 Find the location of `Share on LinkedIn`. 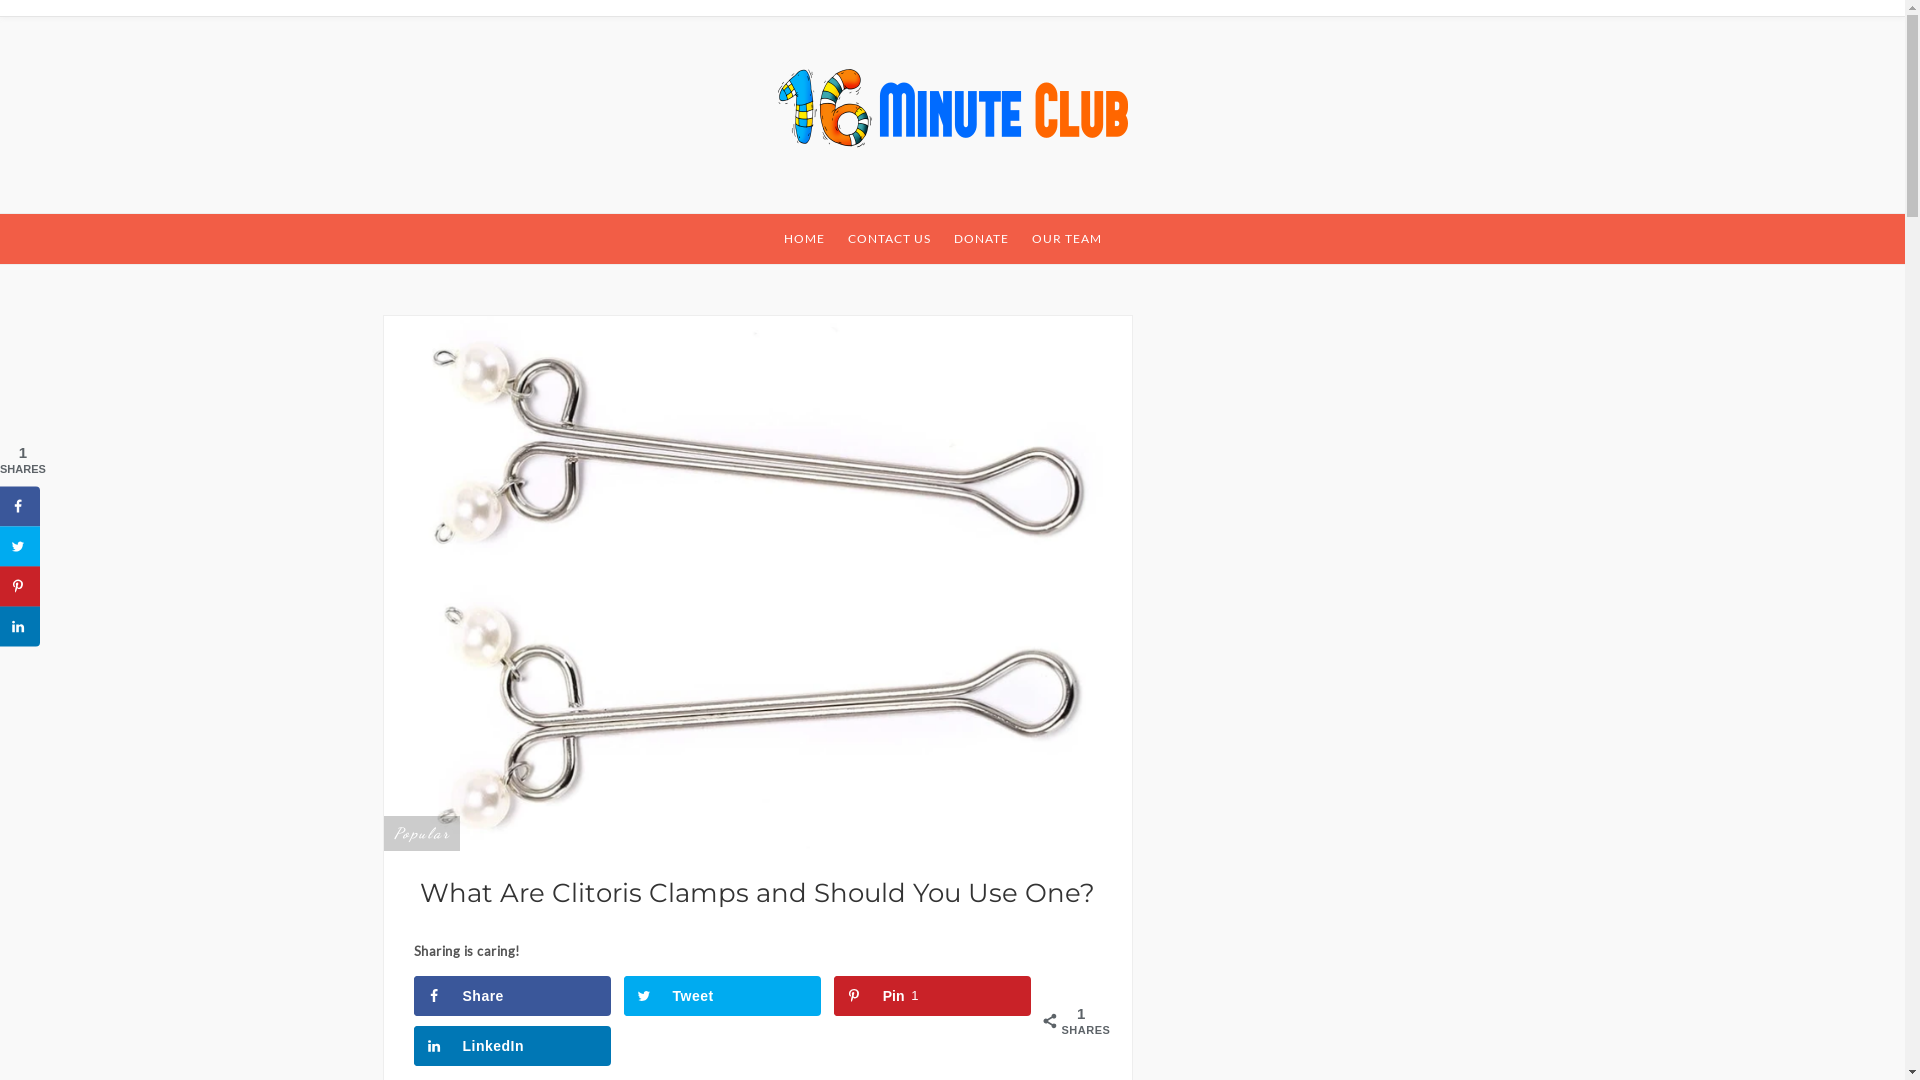

Share on LinkedIn is located at coordinates (20, 626).